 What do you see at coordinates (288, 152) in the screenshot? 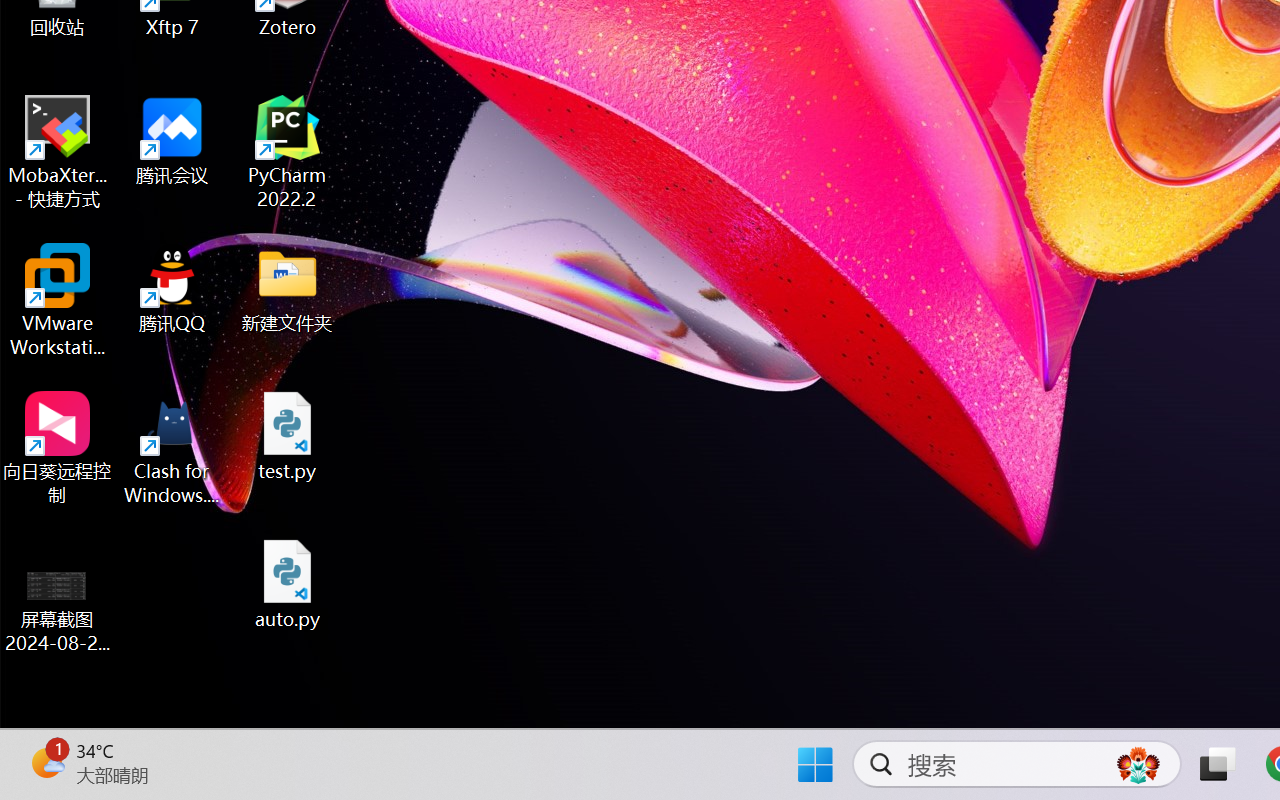
I see `PyCharm 2022.2` at bounding box center [288, 152].